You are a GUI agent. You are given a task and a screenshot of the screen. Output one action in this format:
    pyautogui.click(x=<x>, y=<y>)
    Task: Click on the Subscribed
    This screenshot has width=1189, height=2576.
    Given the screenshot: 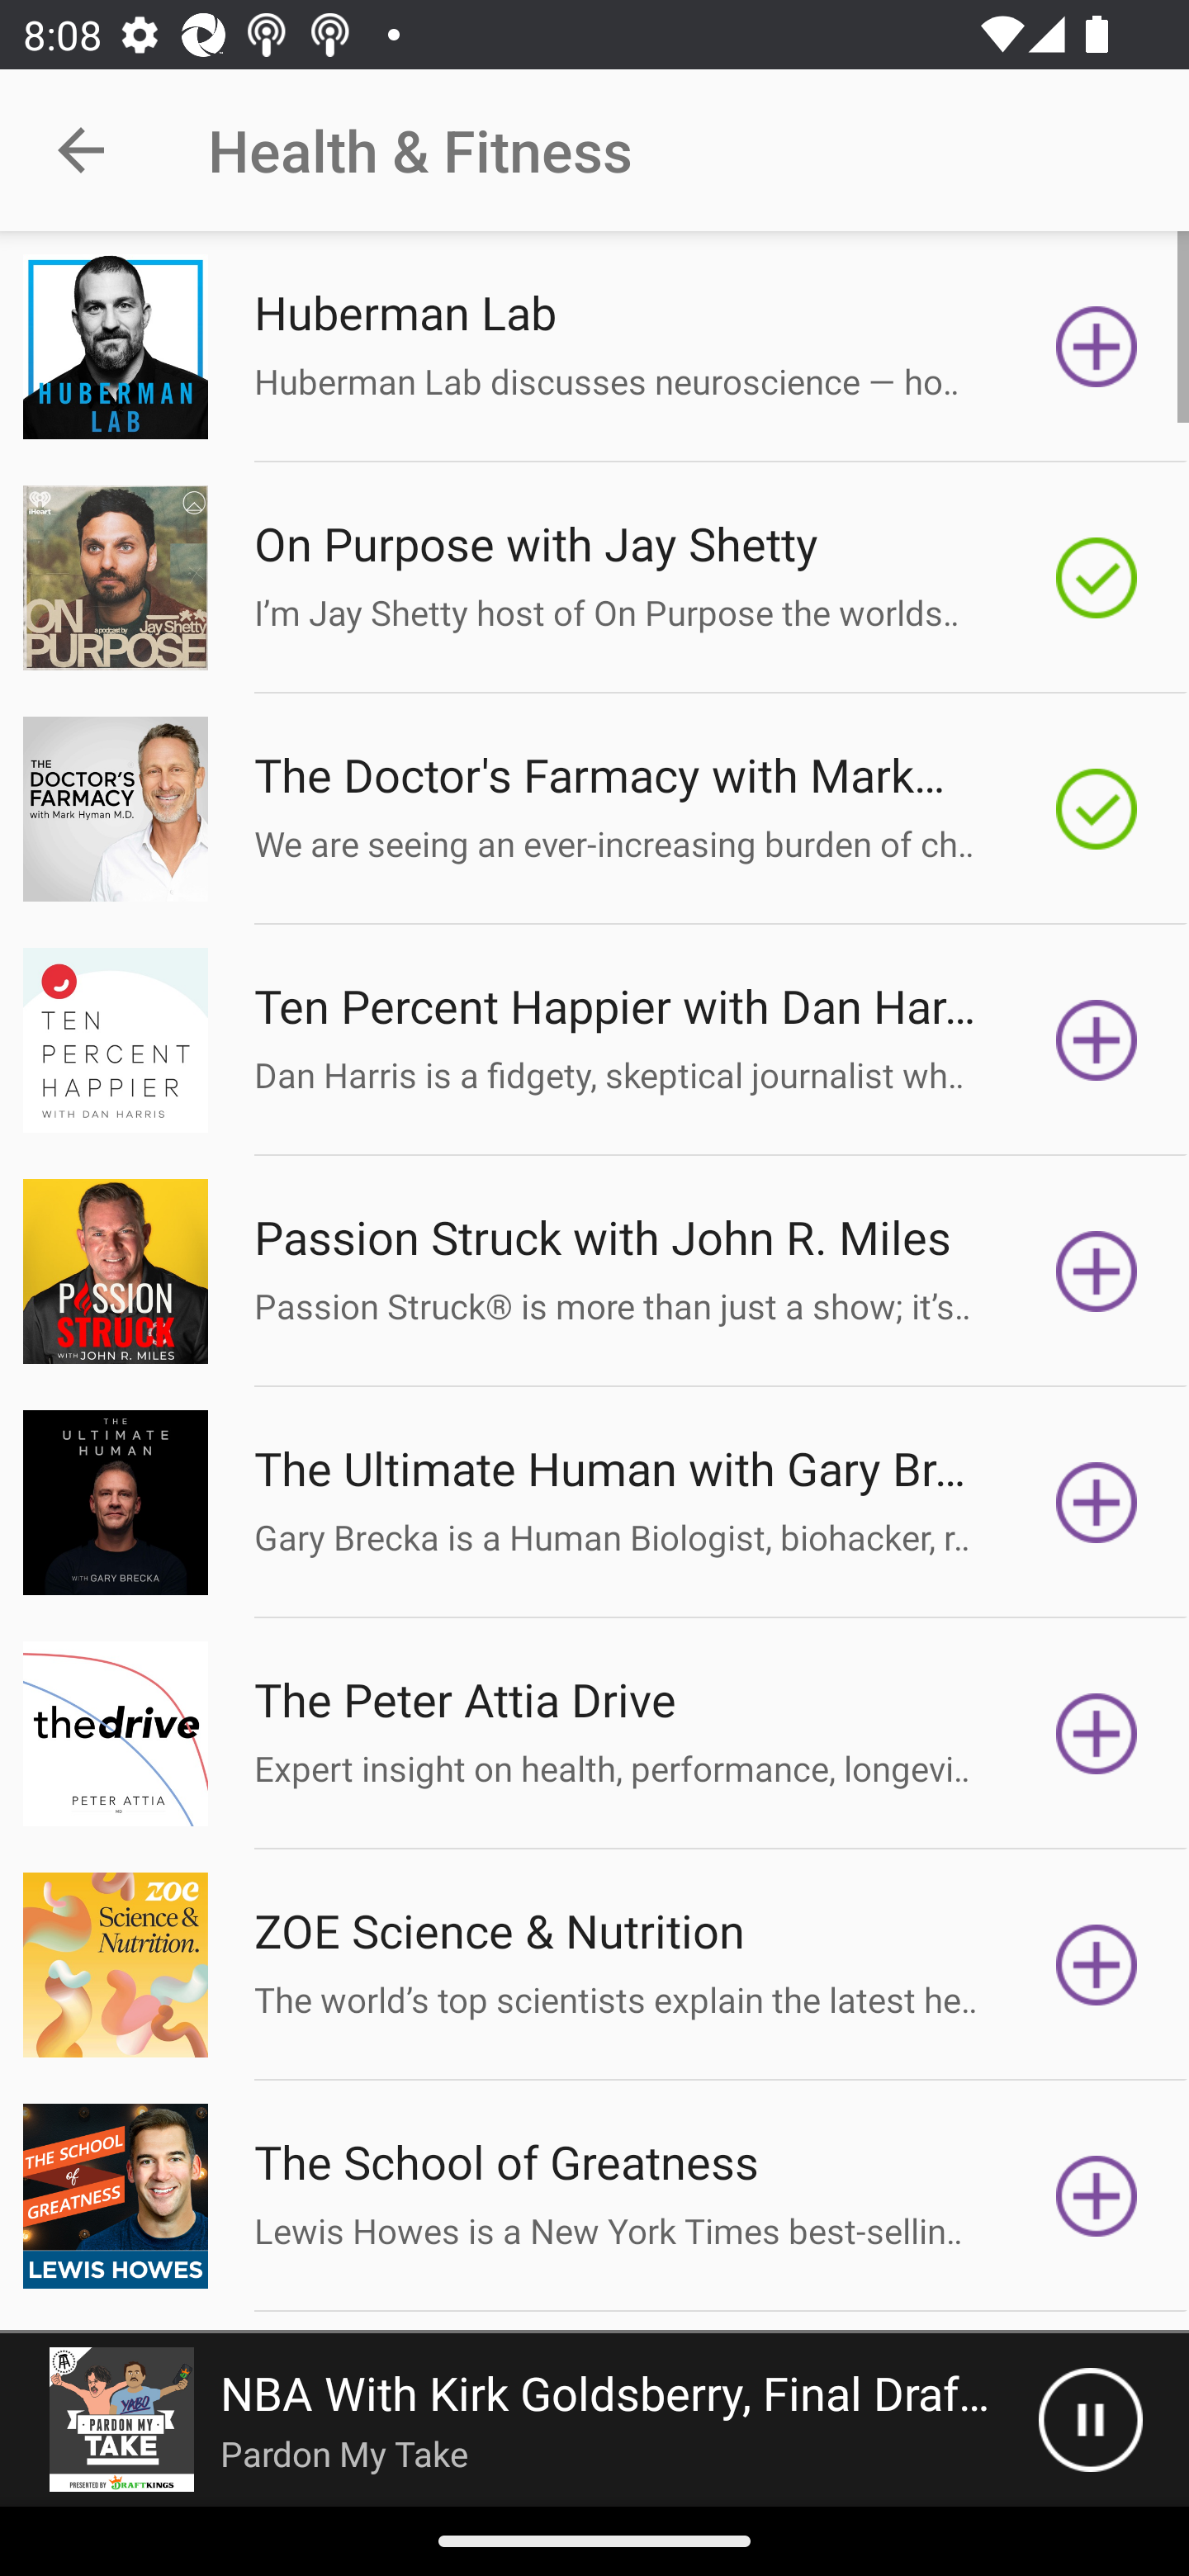 What is the action you would take?
    pyautogui.click(x=1097, y=576)
    